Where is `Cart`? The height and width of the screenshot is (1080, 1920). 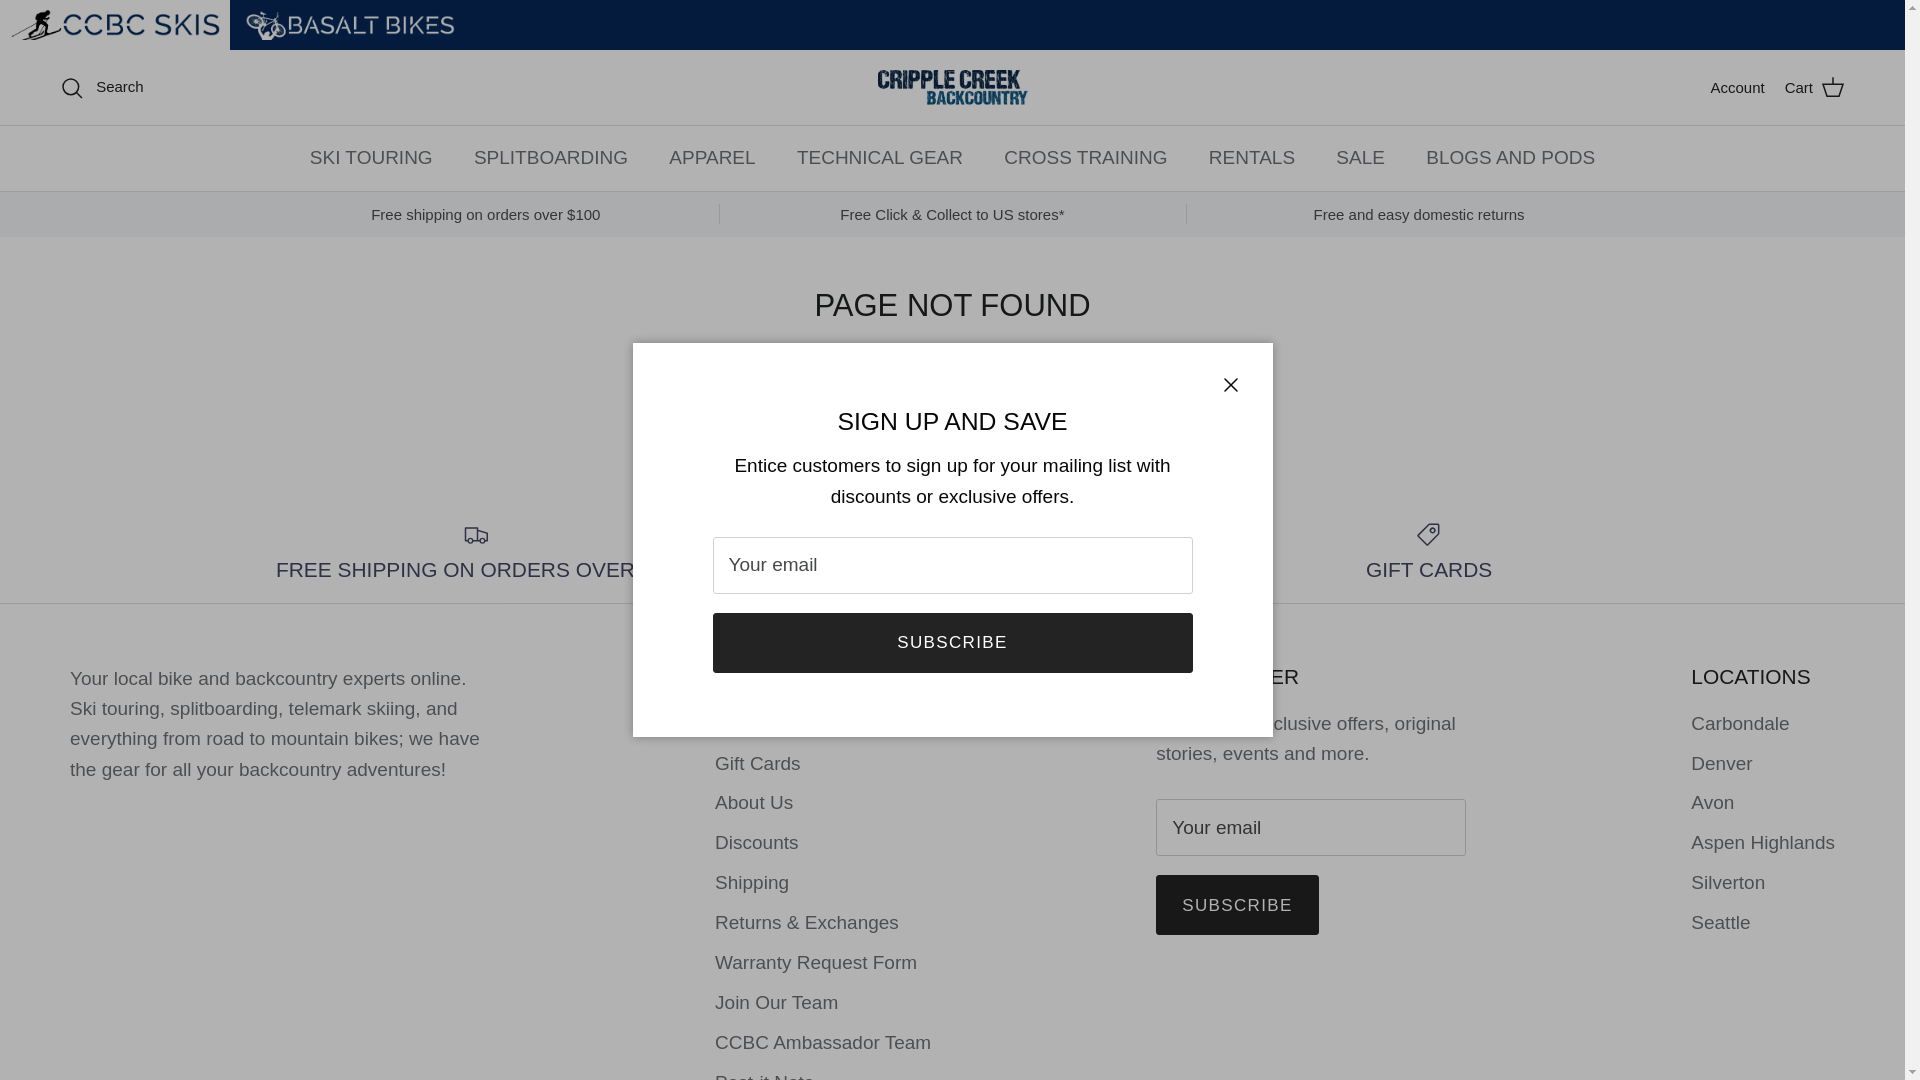 Cart is located at coordinates (1815, 88).